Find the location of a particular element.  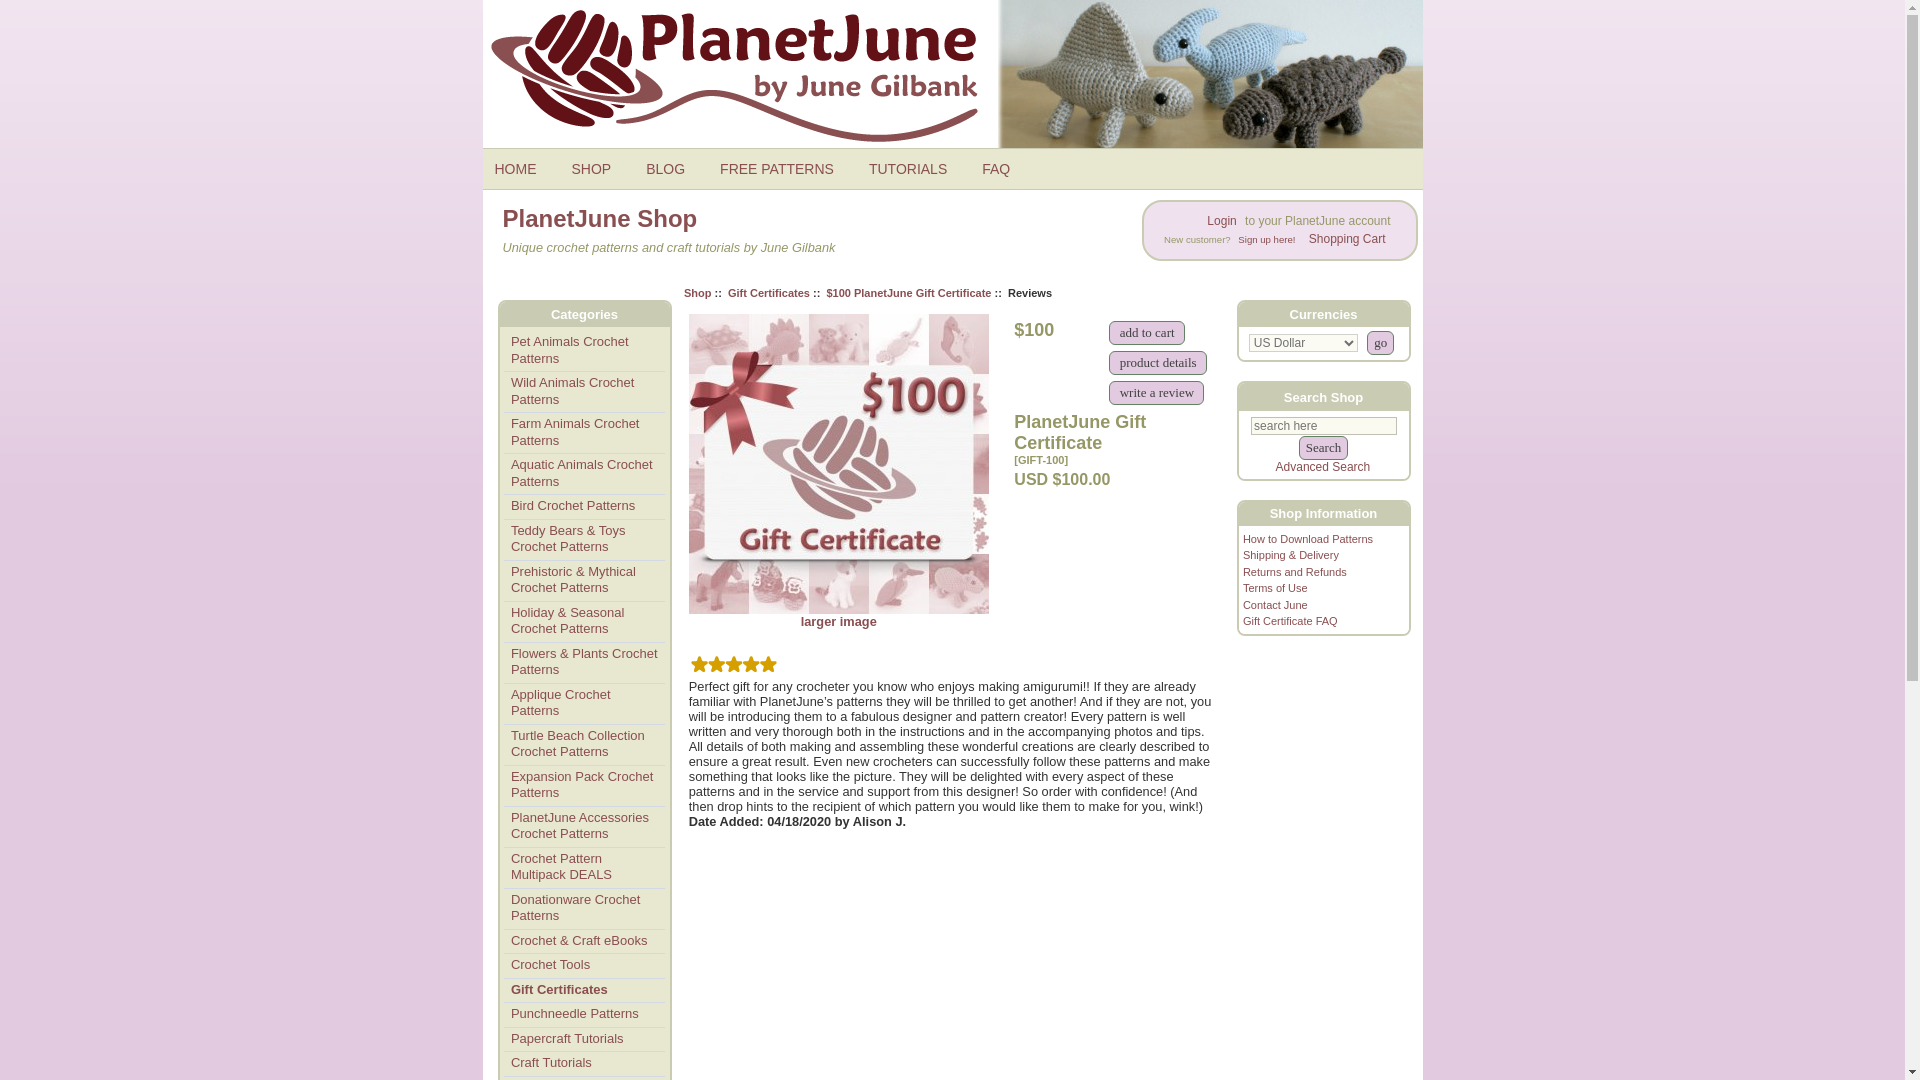

Pet Animals Crochet Patterns is located at coordinates (584, 350).